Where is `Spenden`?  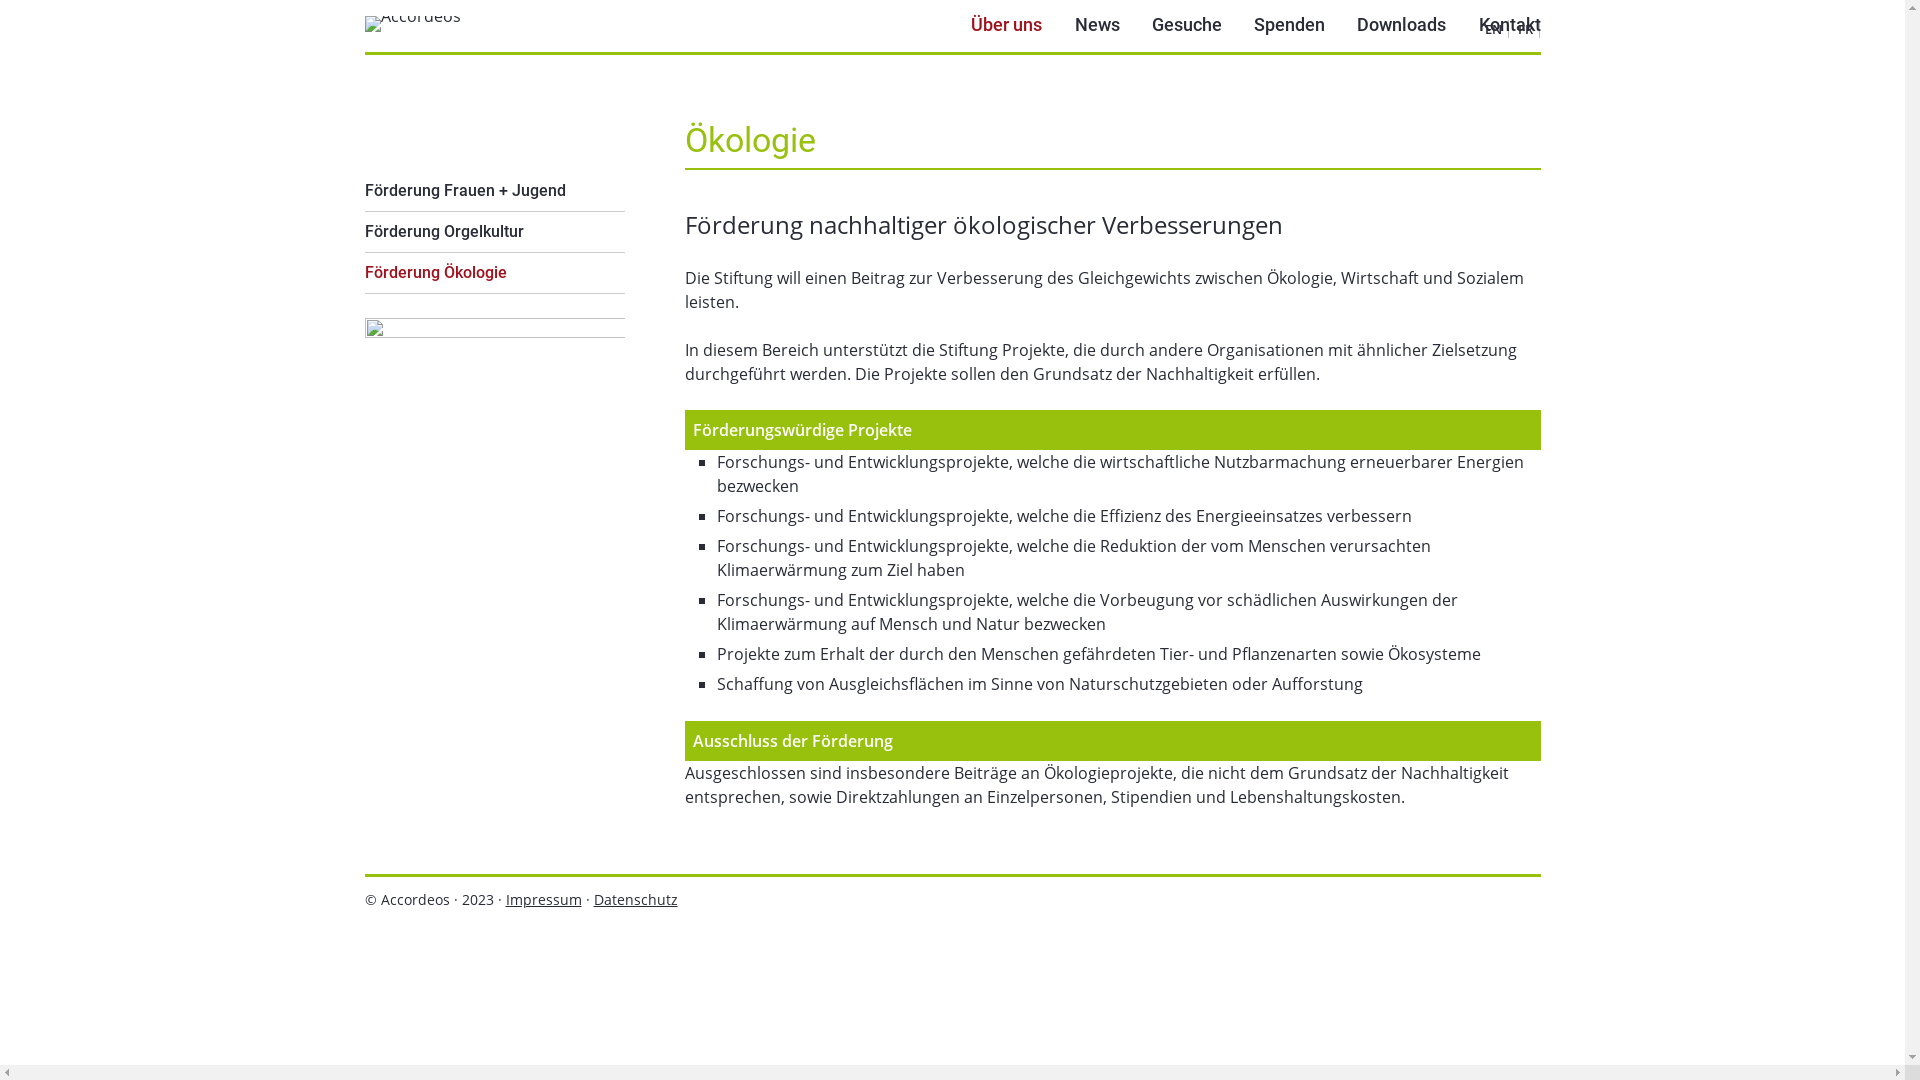 Spenden is located at coordinates (1290, 26).